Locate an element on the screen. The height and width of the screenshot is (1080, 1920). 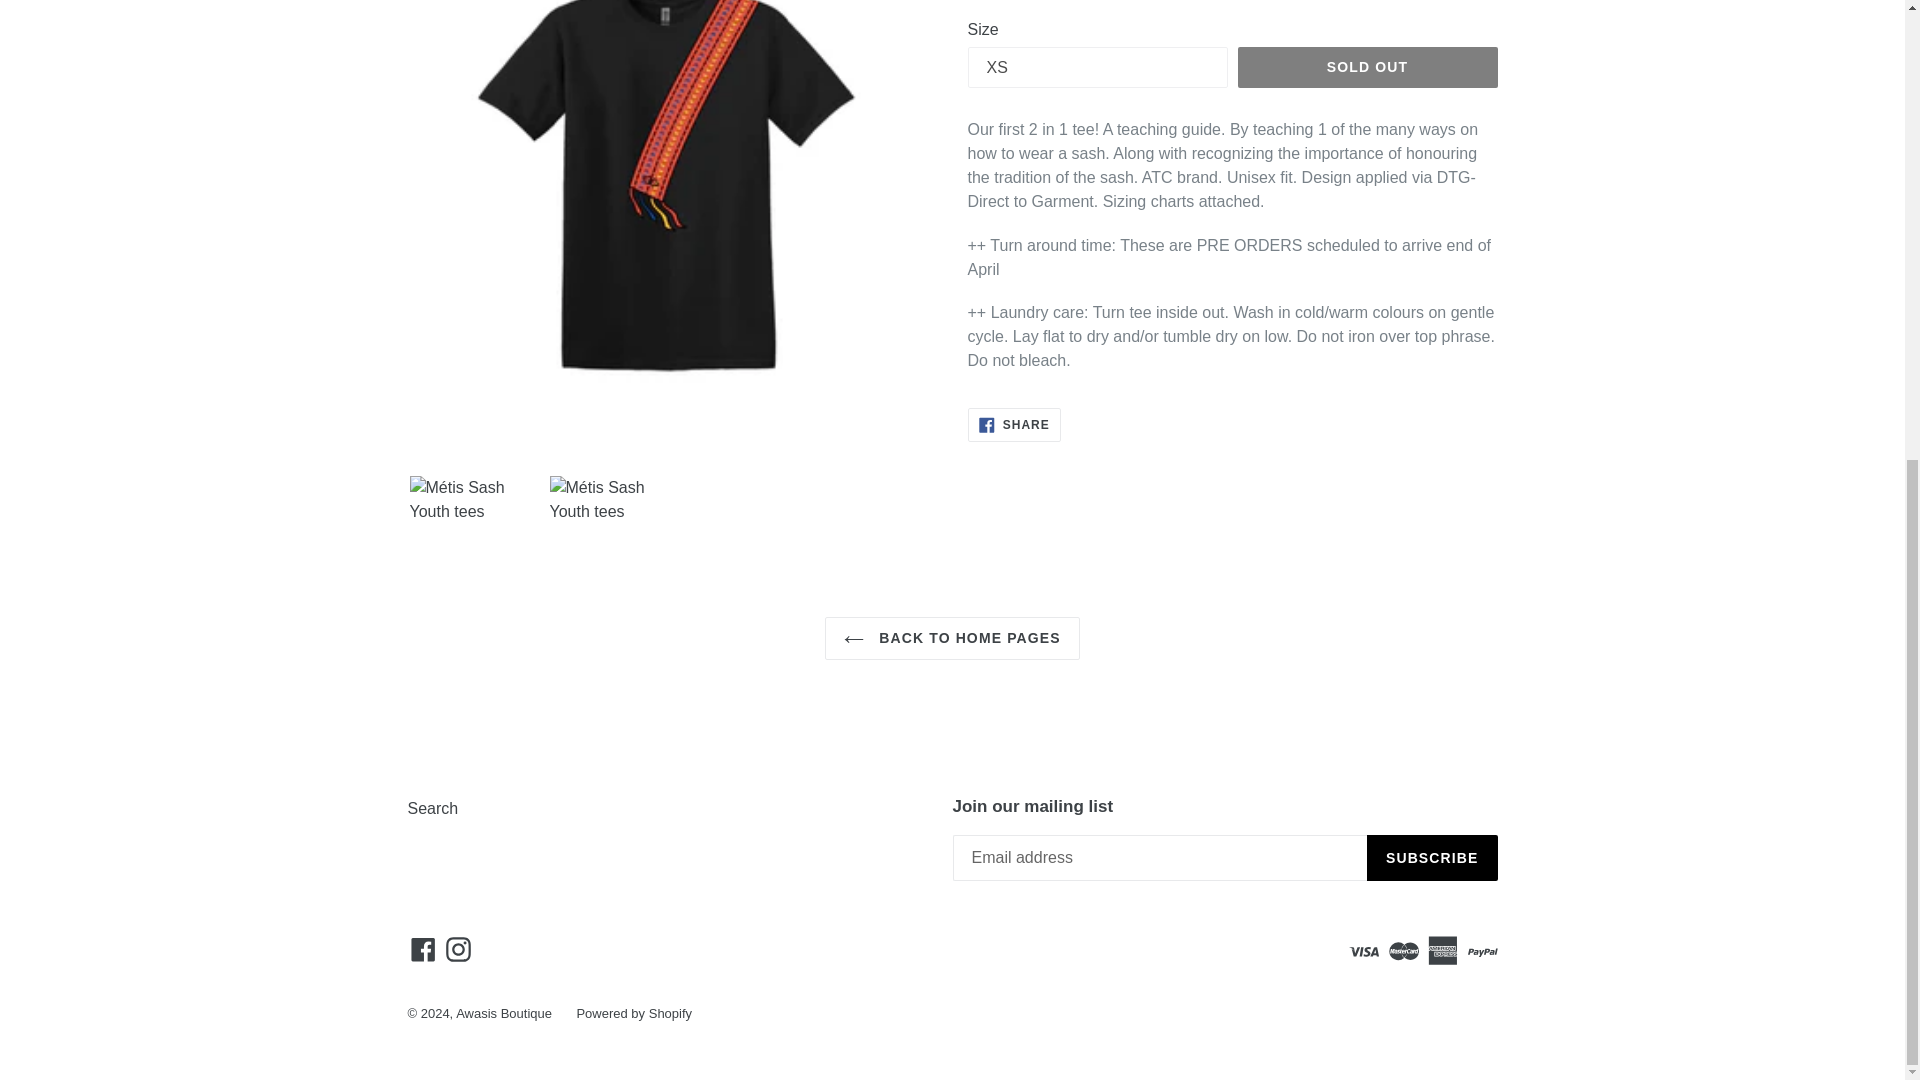
Instagram is located at coordinates (458, 948).